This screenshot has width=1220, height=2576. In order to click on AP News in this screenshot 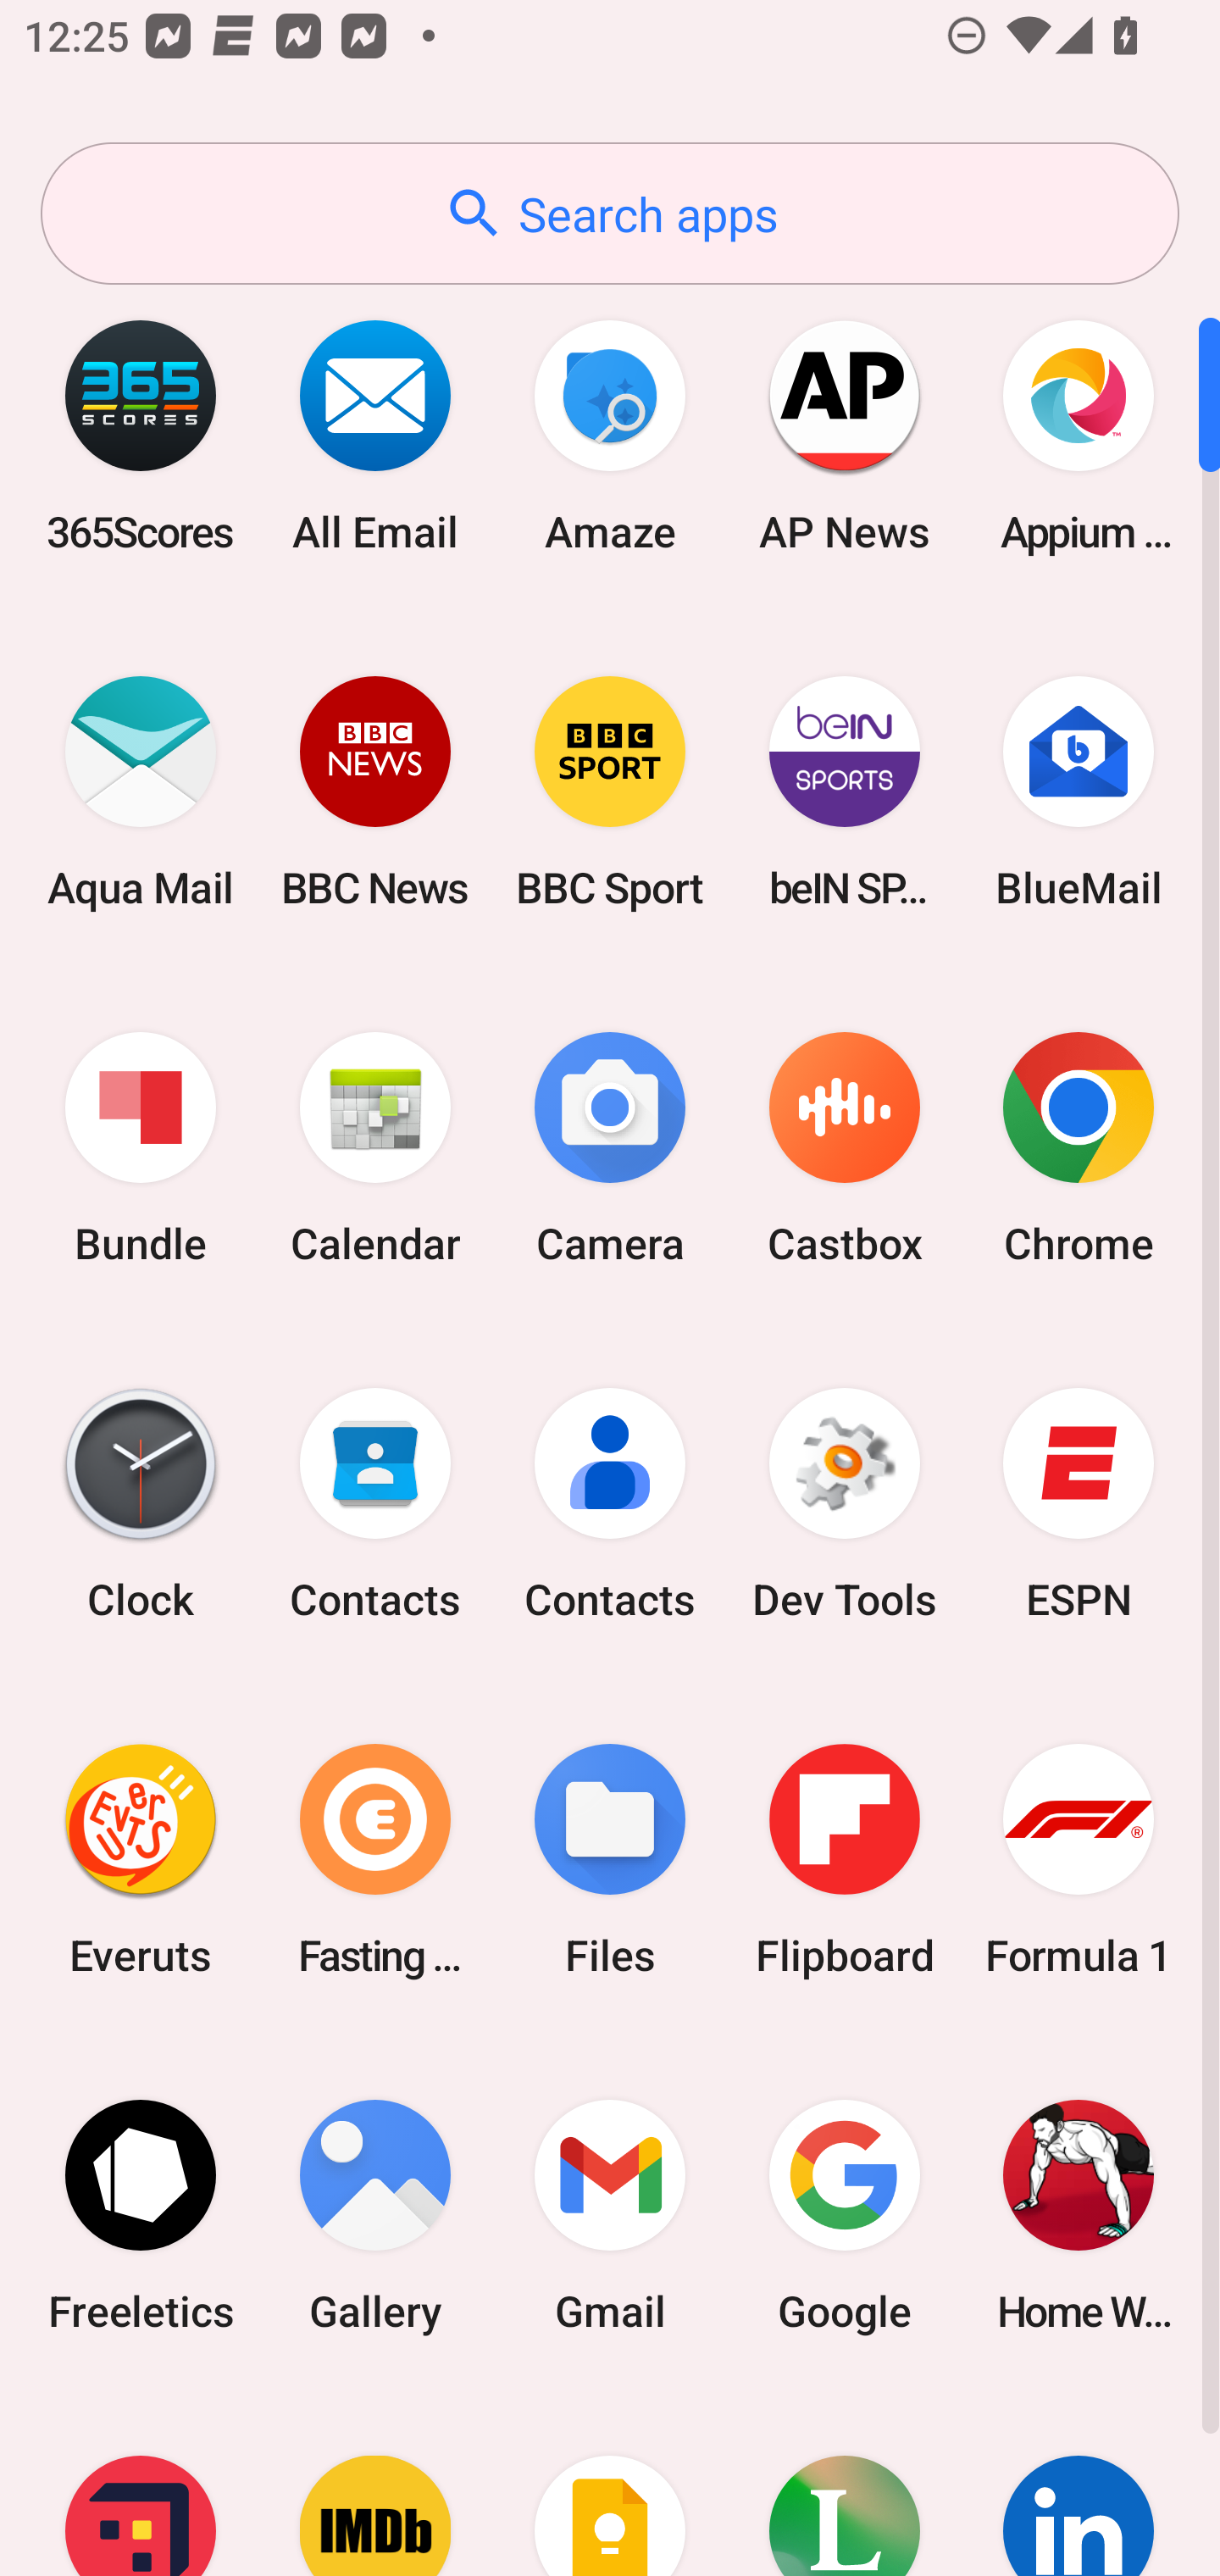, I will do `click(844, 436)`.